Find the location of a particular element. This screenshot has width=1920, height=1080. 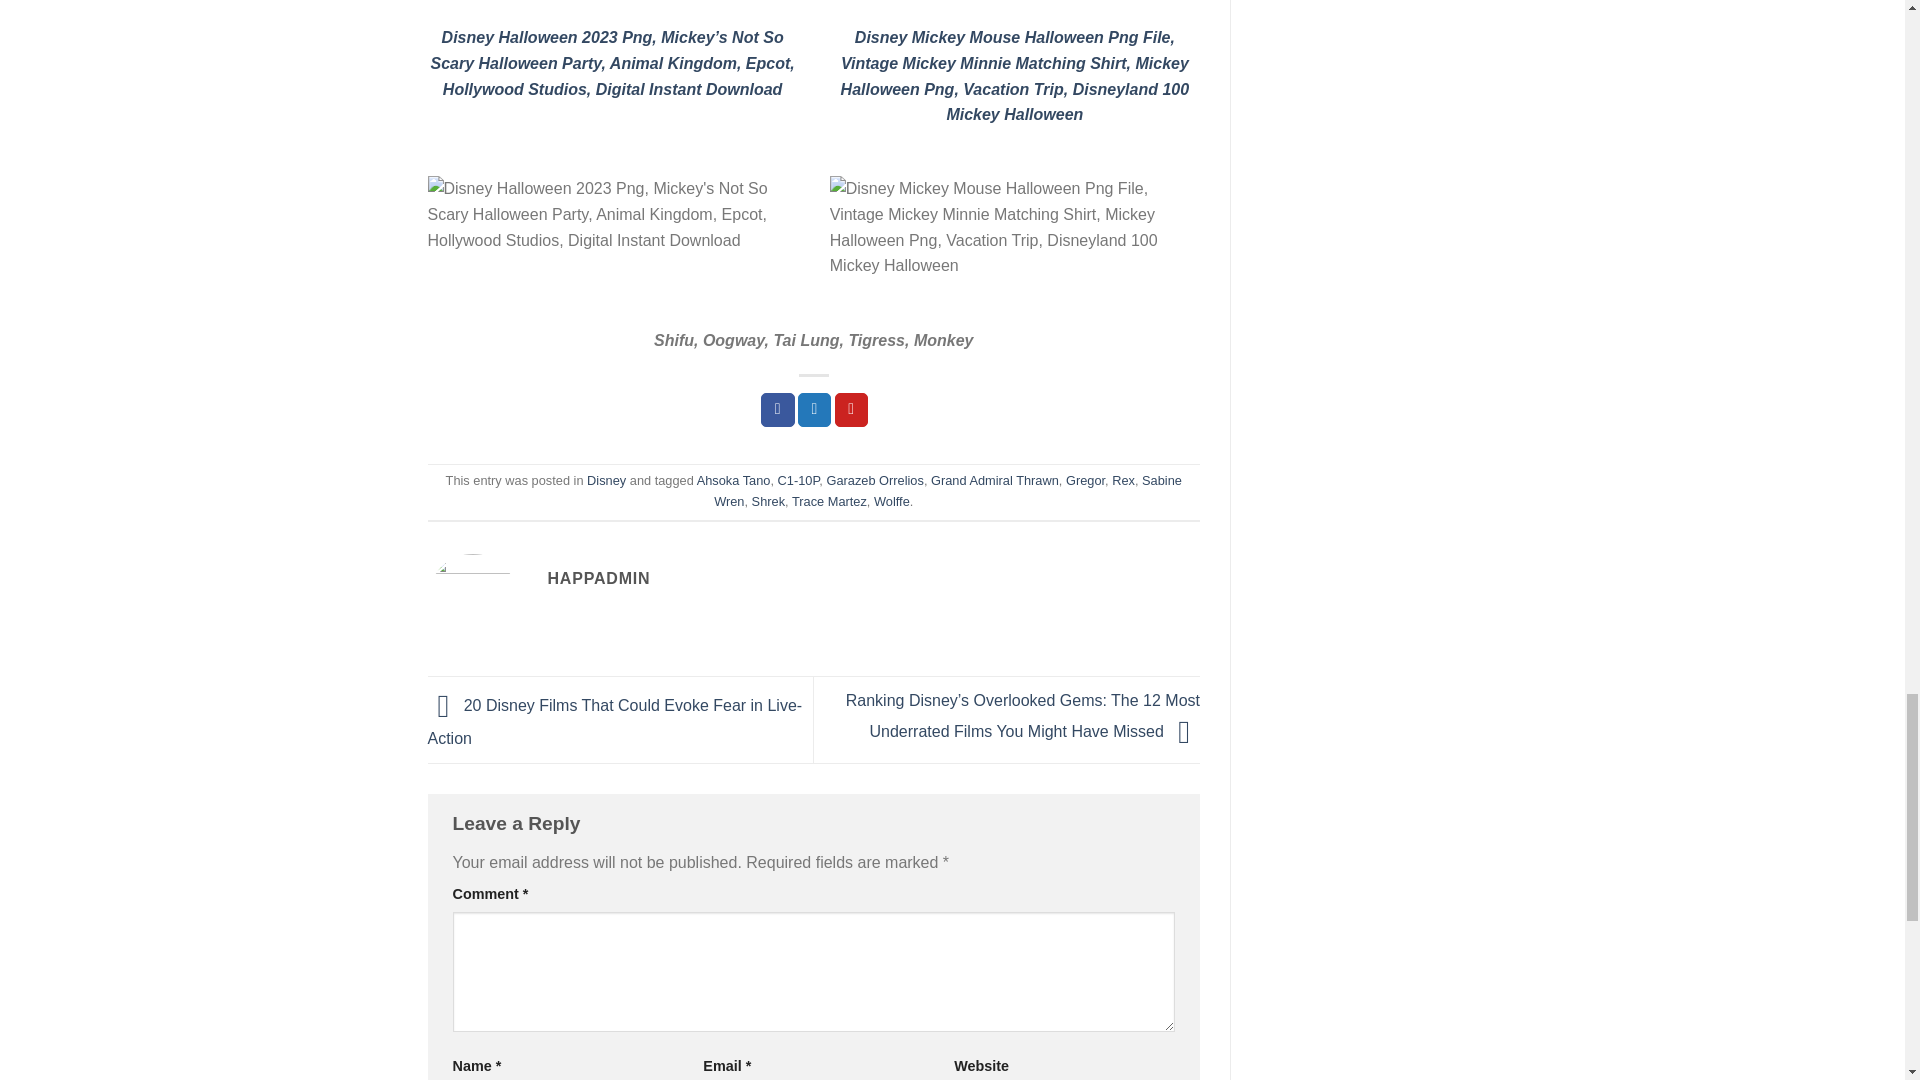

Garazeb Orrelios is located at coordinates (874, 480).